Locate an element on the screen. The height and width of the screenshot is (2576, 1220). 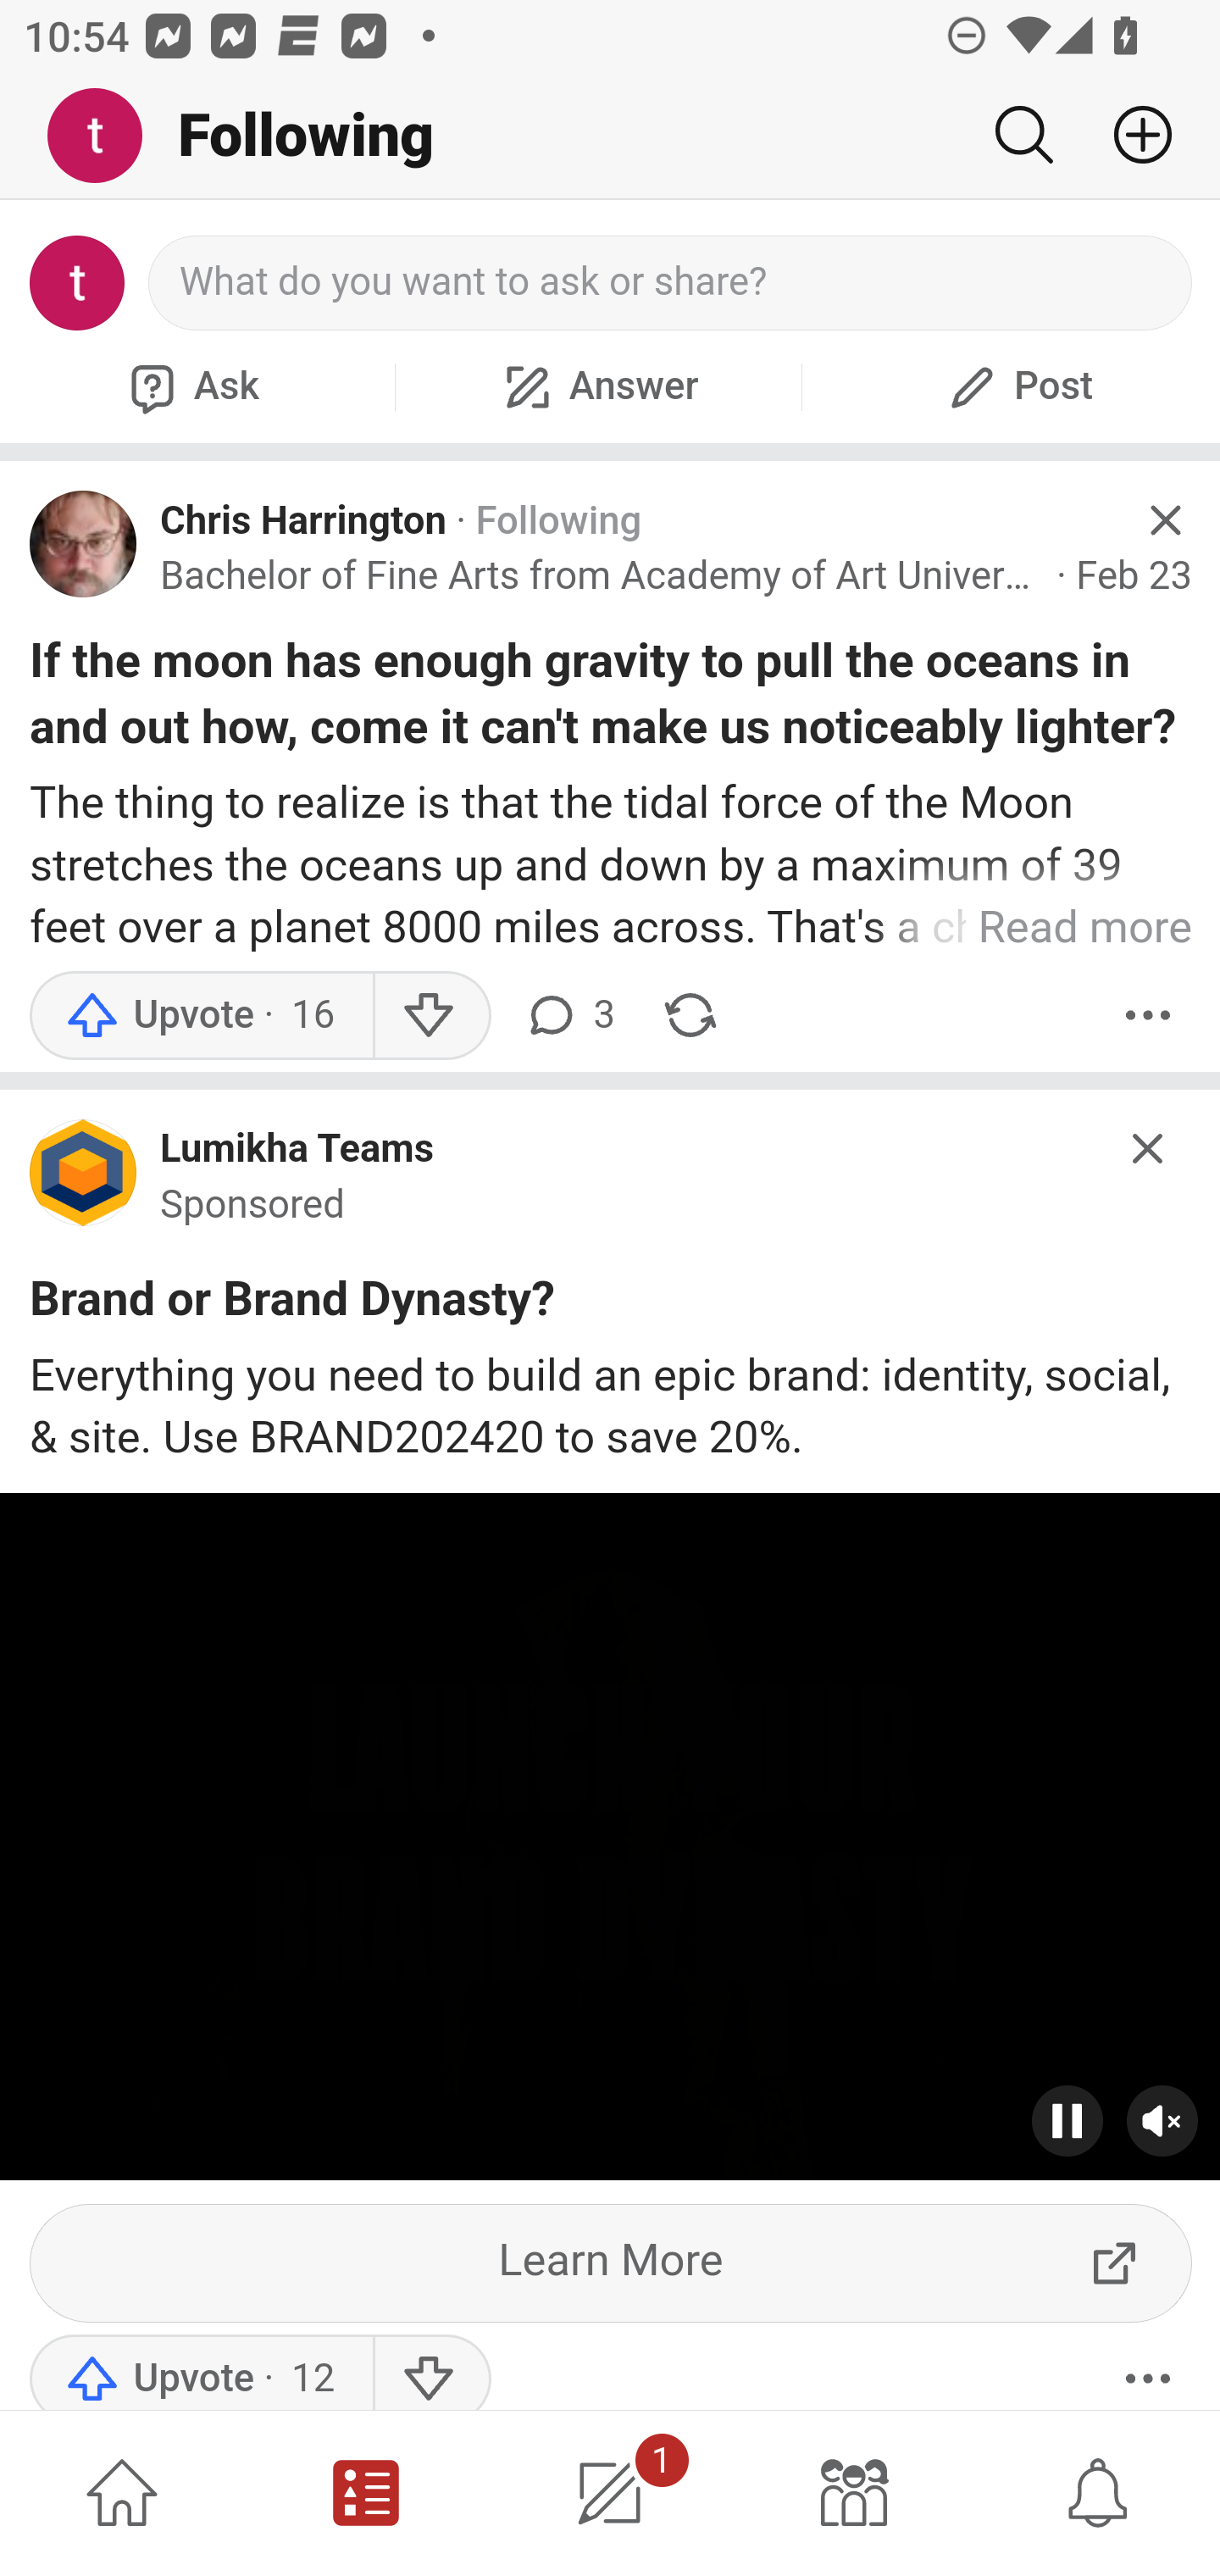
Share is located at coordinates (690, 1015).